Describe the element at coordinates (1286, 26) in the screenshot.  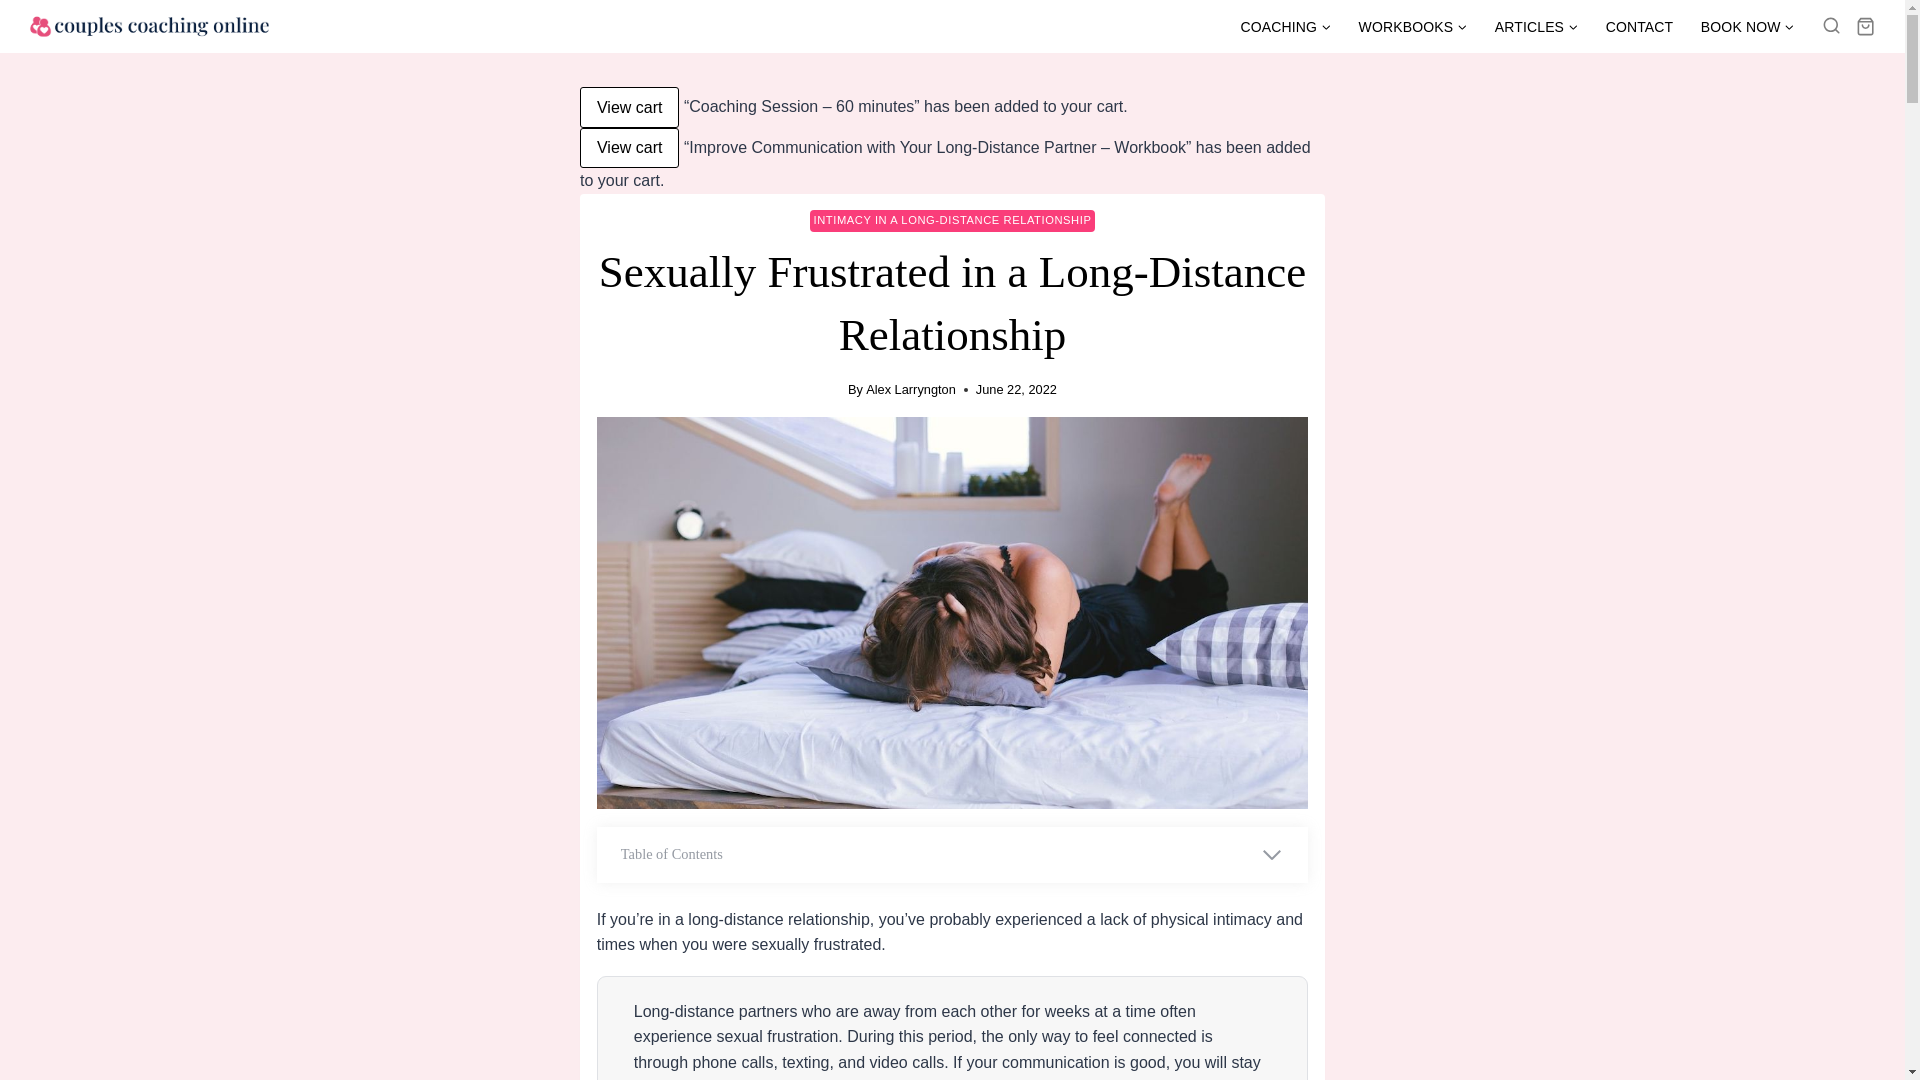
I see `COACHING` at that location.